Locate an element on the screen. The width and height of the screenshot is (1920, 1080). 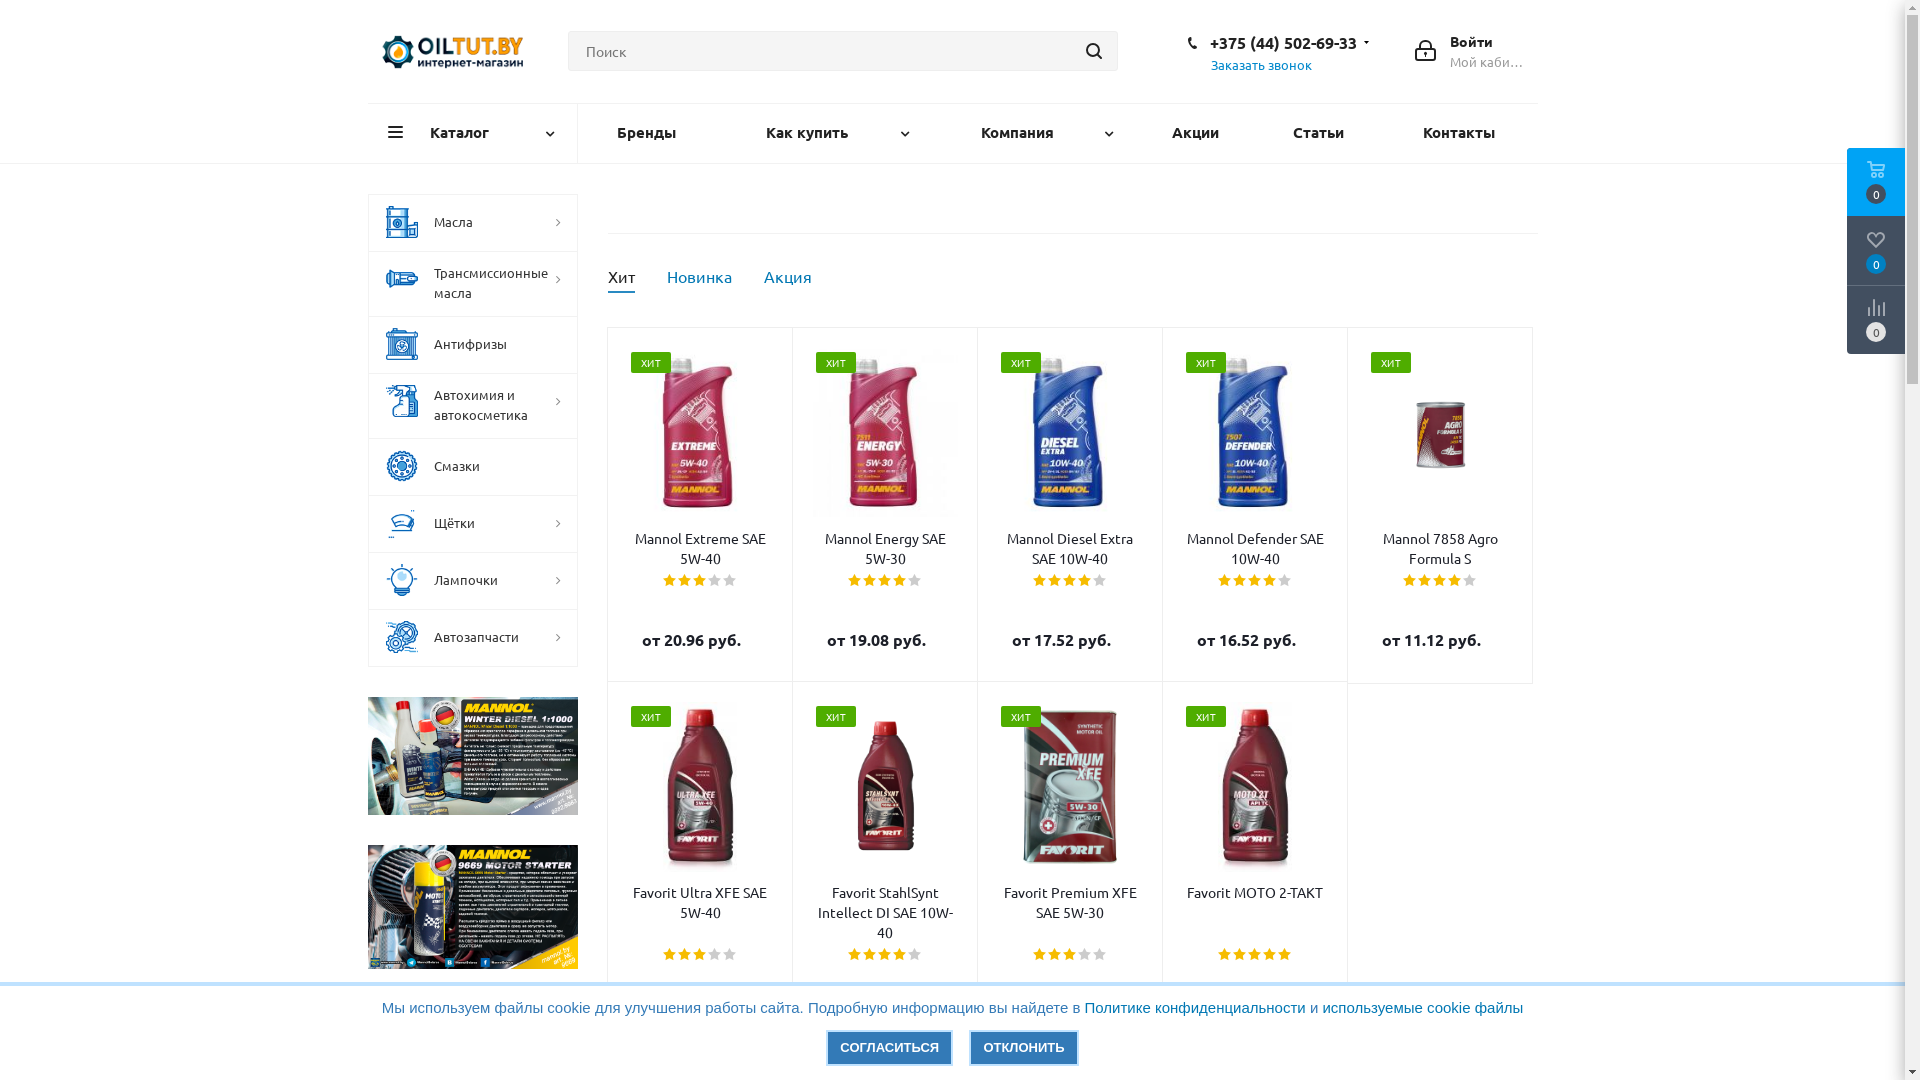
Favorit Premium XFE SAE 5W-30 is located at coordinates (1070, 902).